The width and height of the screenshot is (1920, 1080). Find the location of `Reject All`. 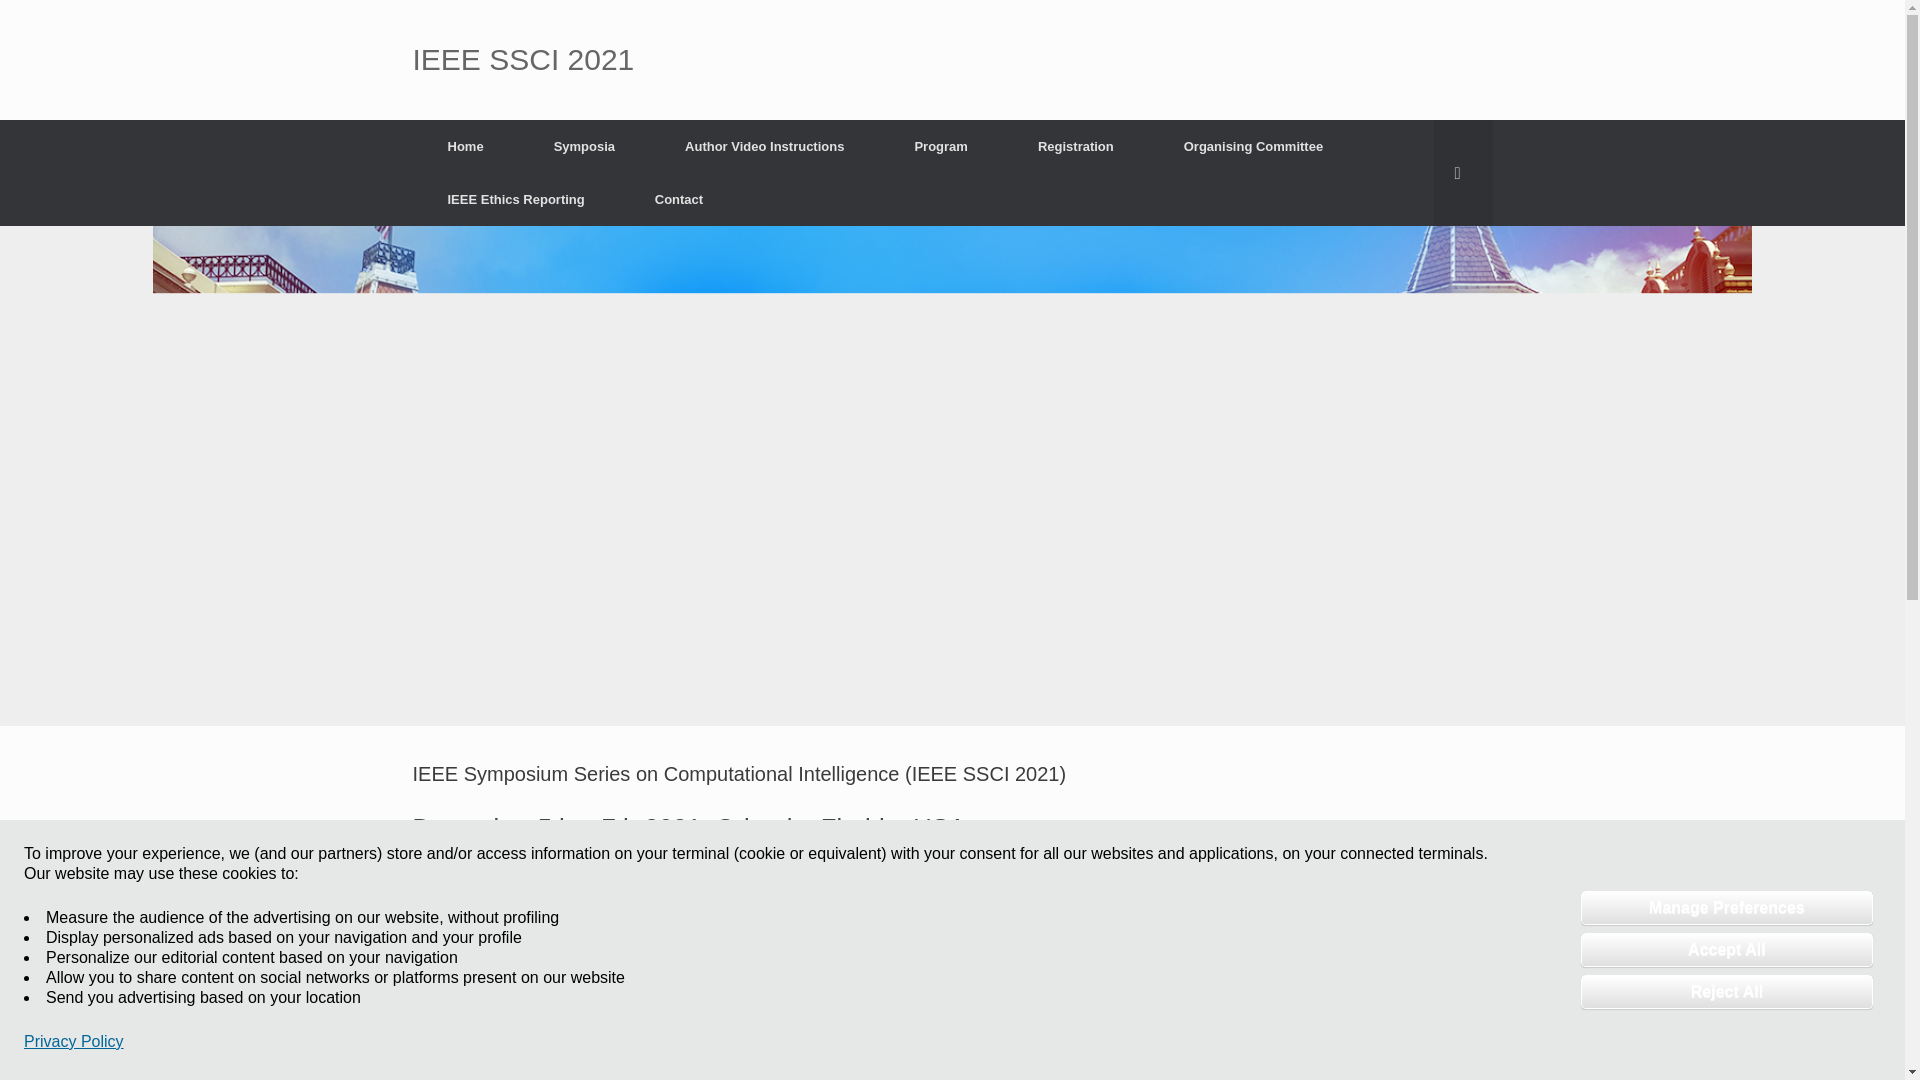

Reject All is located at coordinates (1726, 992).